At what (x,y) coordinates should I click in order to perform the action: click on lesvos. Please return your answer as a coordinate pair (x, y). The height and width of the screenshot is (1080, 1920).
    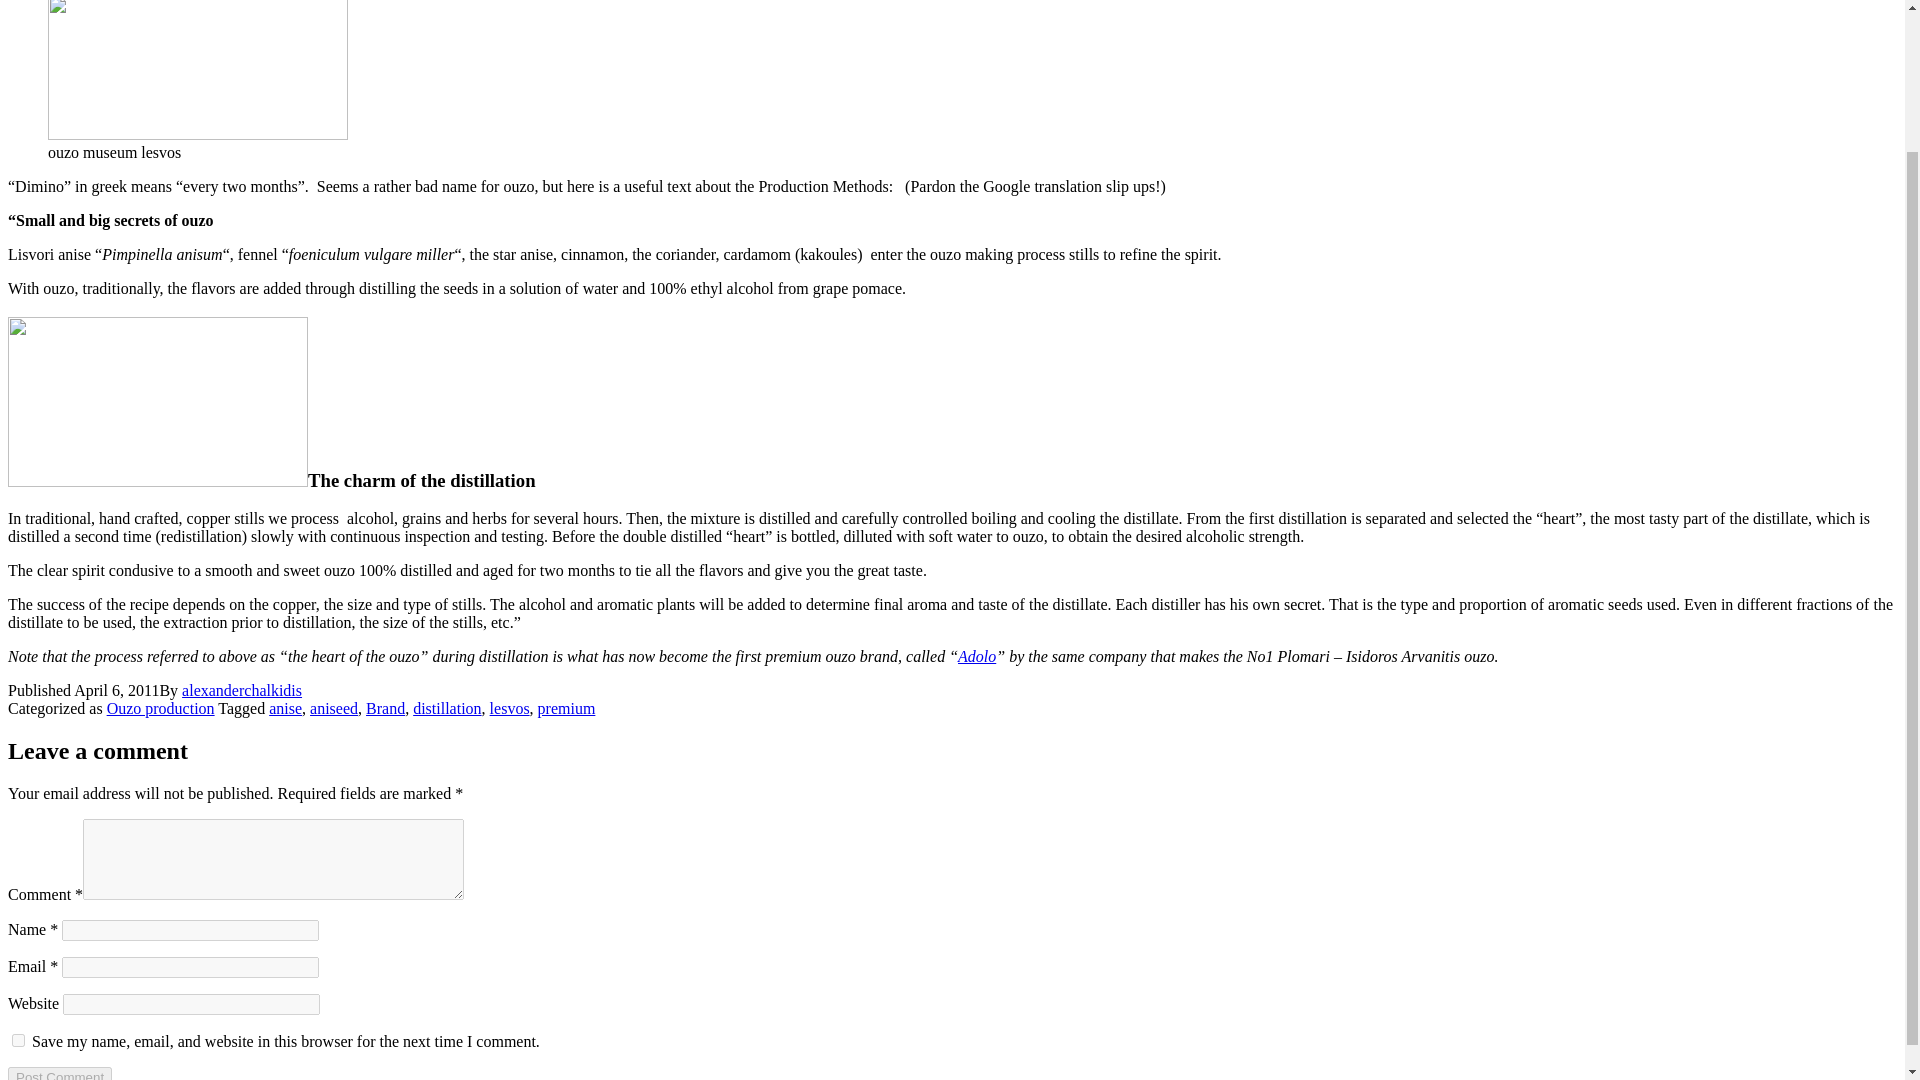
    Looking at the image, I should click on (509, 708).